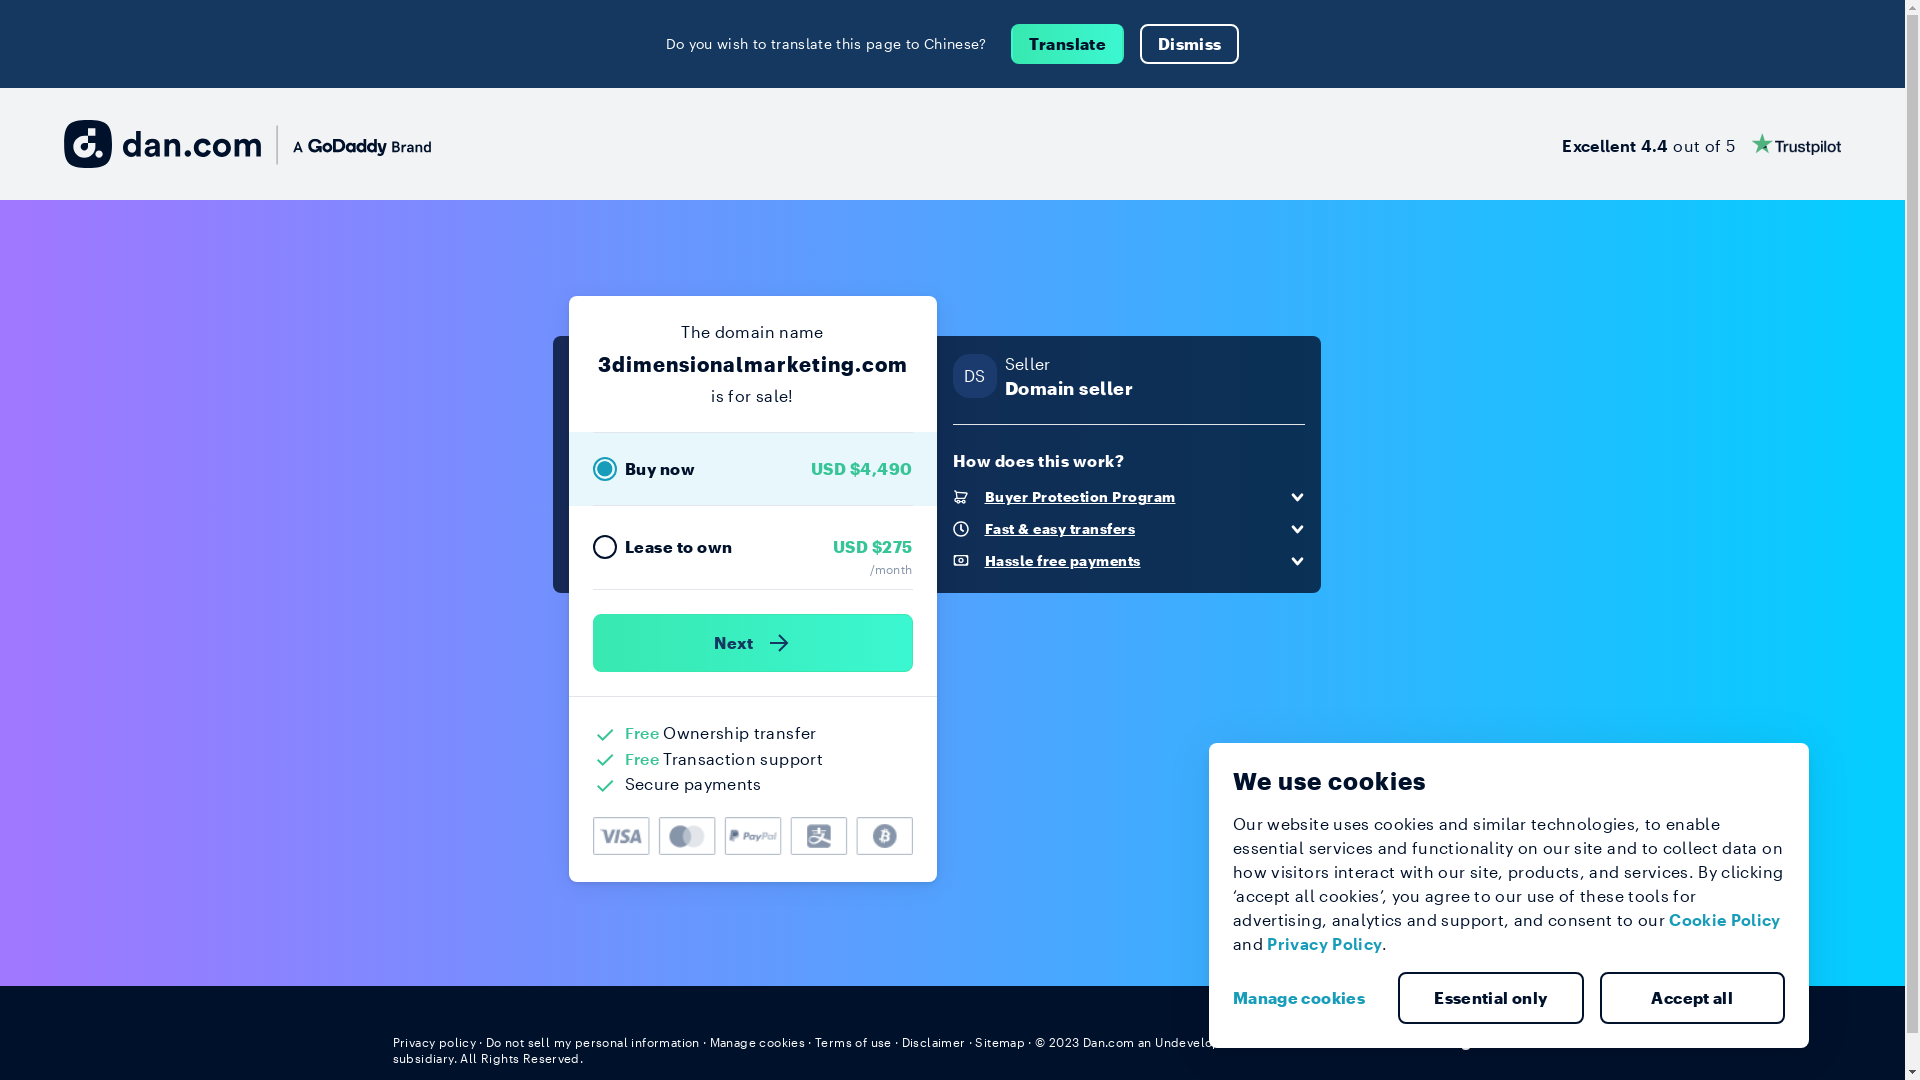 The height and width of the screenshot is (1080, 1920). Describe the element at coordinates (593, 1042) in the screenshot. I see `Do not sell my personal information` at that location.